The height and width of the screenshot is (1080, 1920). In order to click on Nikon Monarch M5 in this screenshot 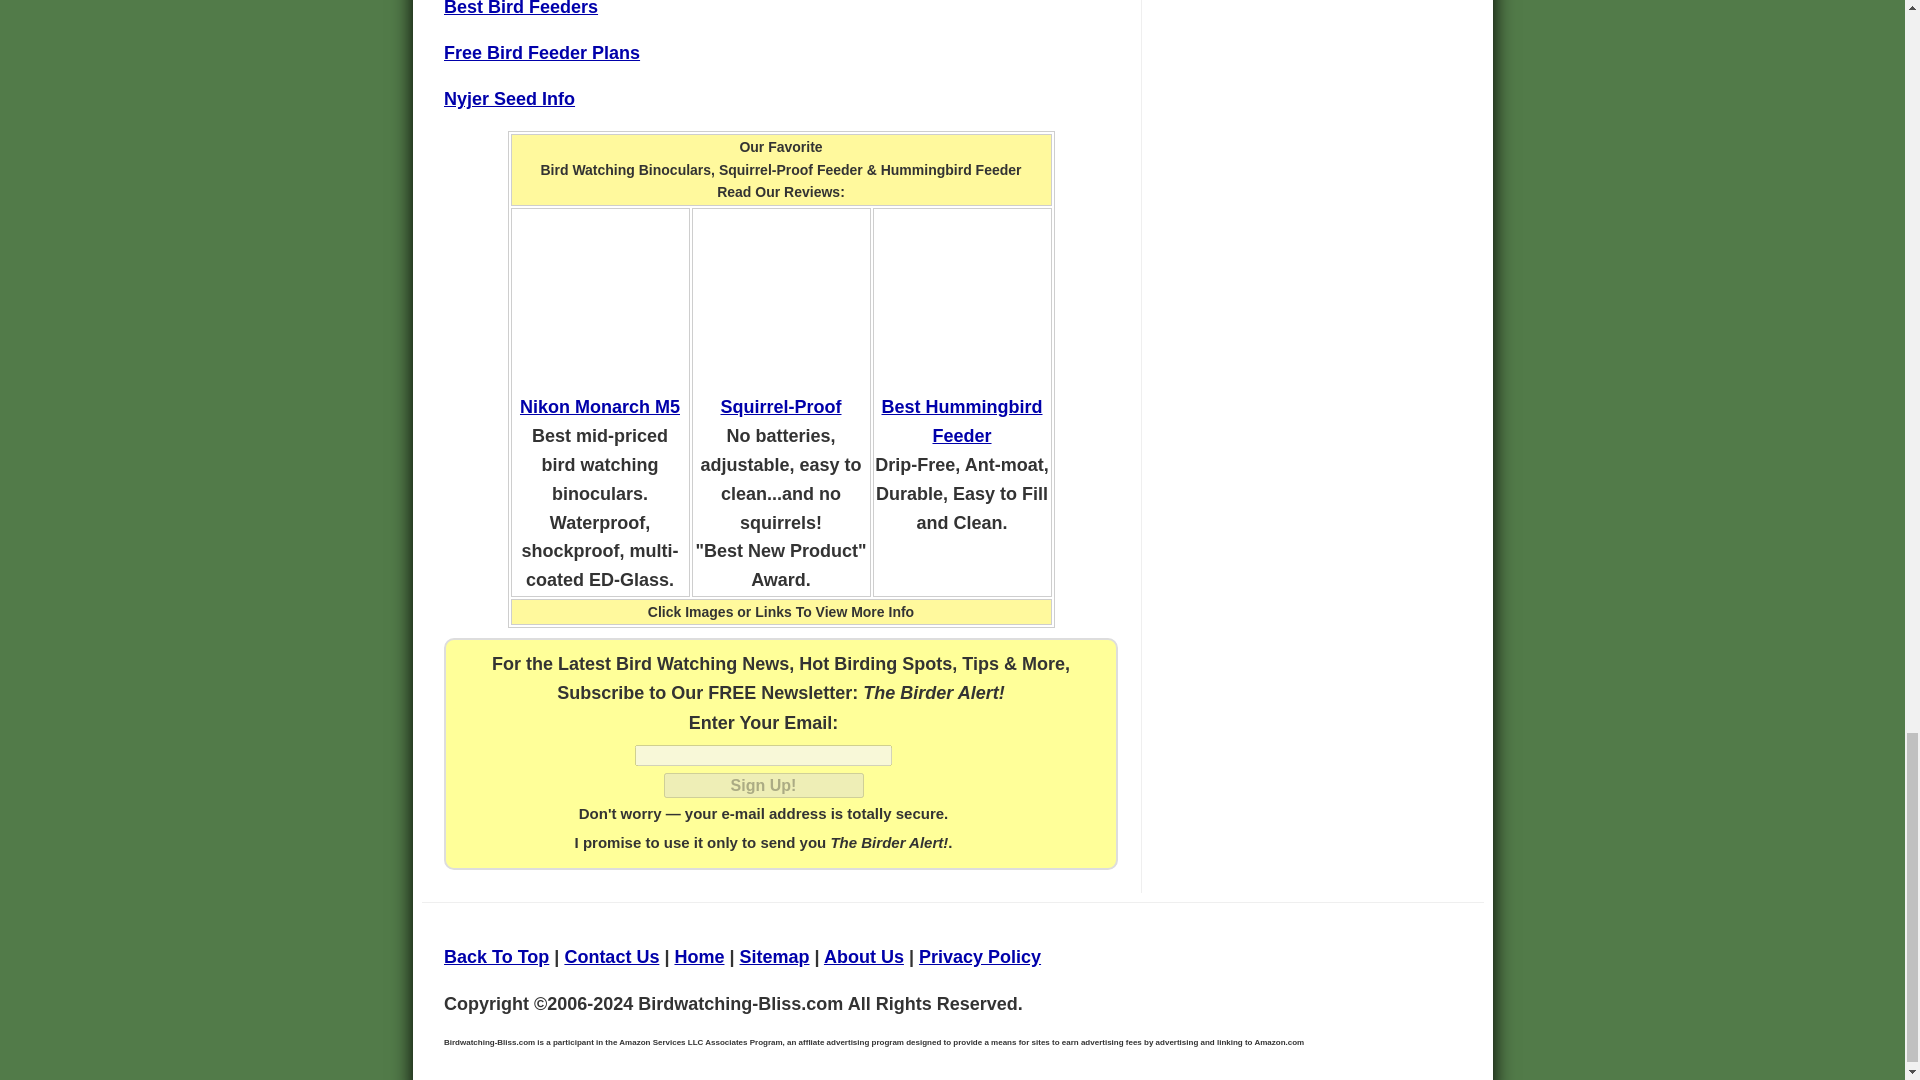, I will do `click(600, 406)`.